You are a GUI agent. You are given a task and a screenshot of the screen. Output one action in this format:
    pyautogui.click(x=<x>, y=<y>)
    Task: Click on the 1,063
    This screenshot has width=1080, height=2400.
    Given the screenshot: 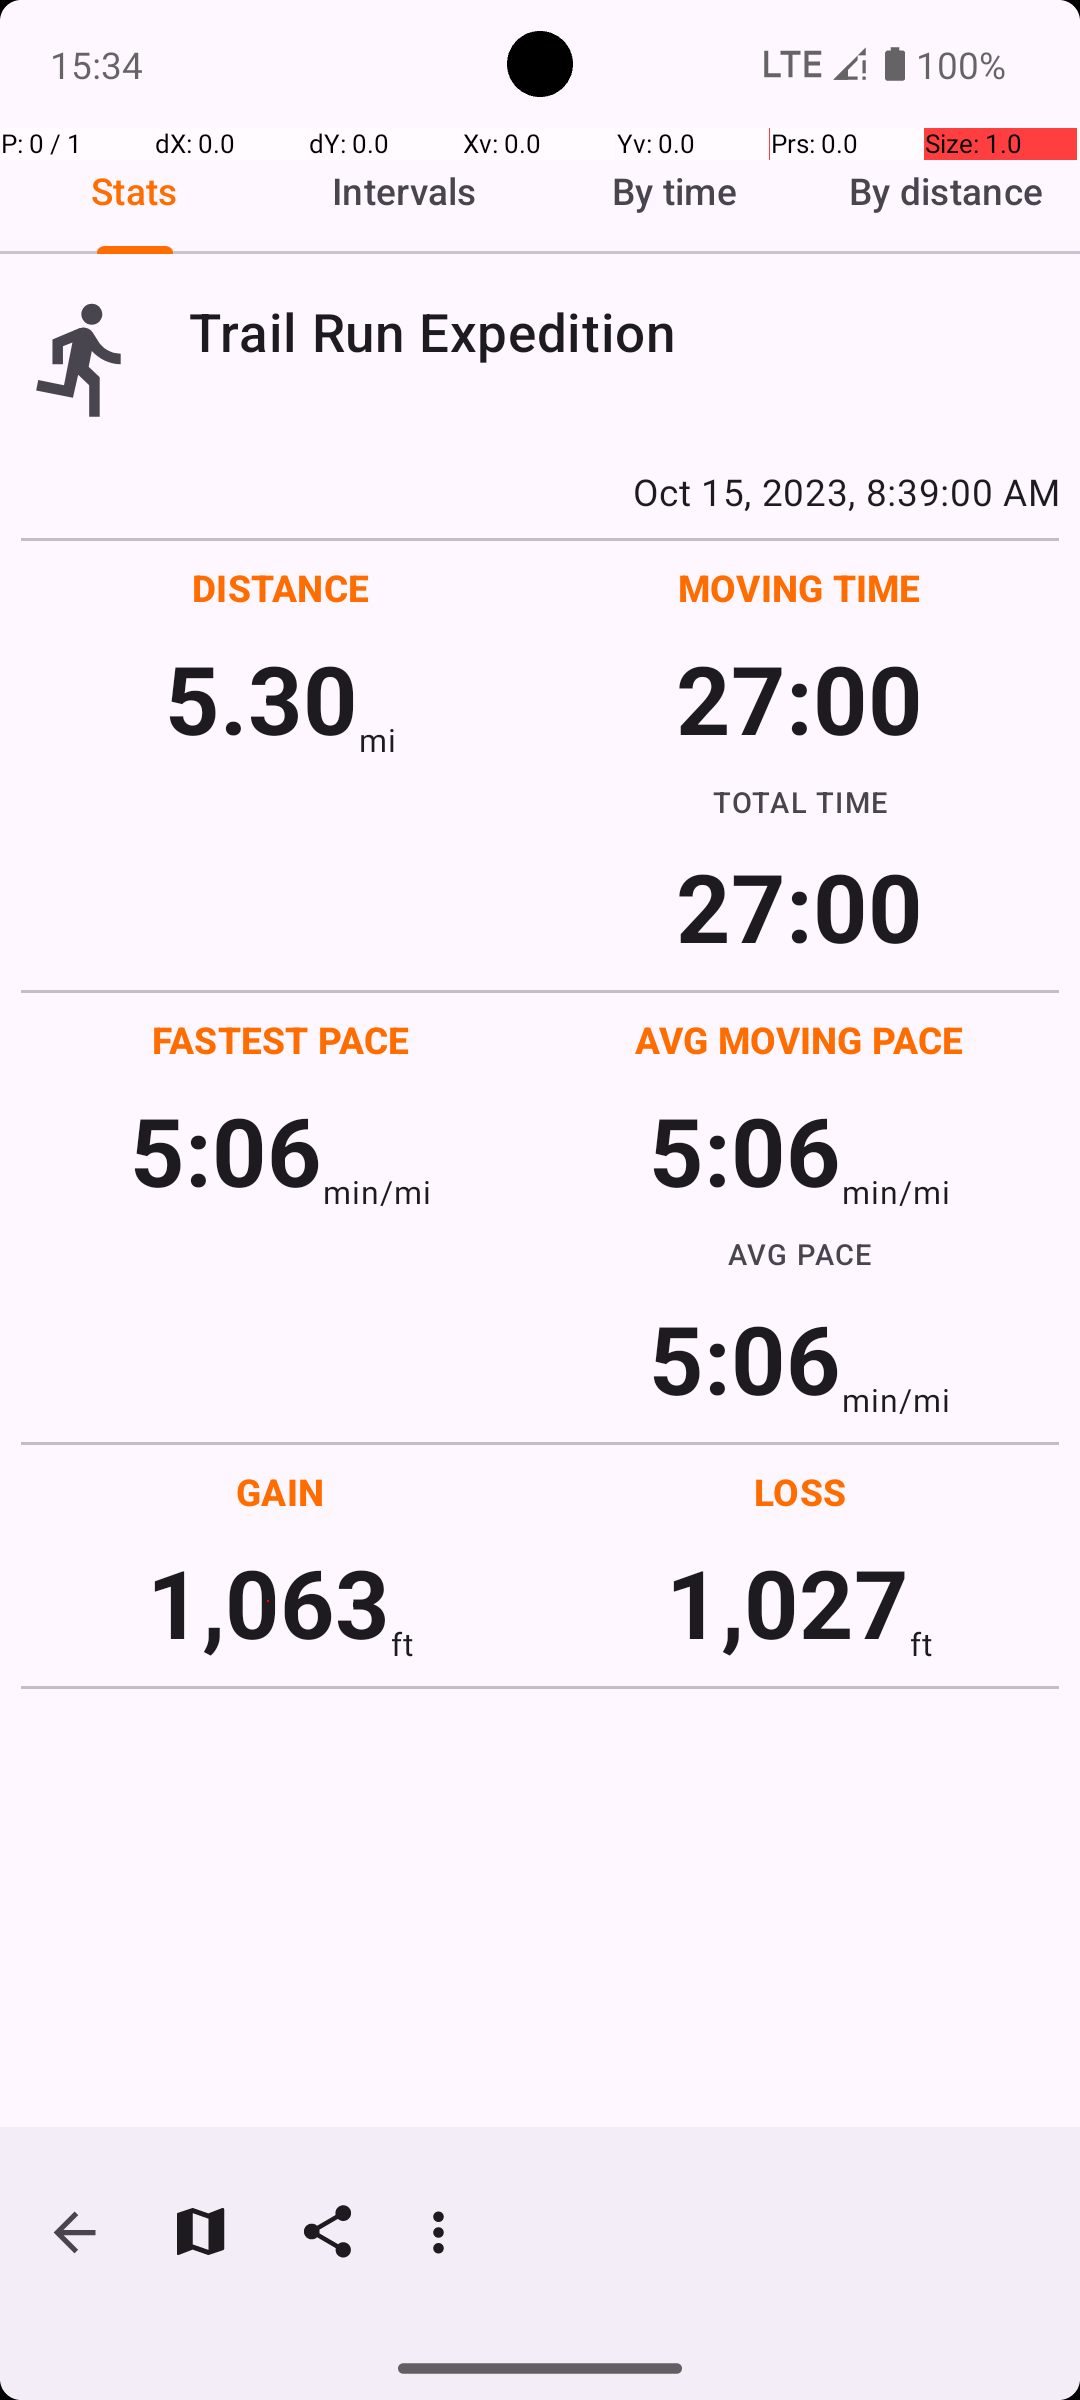 What is the action you would take?
    pyautogui.click(x=268, y=1602)
    